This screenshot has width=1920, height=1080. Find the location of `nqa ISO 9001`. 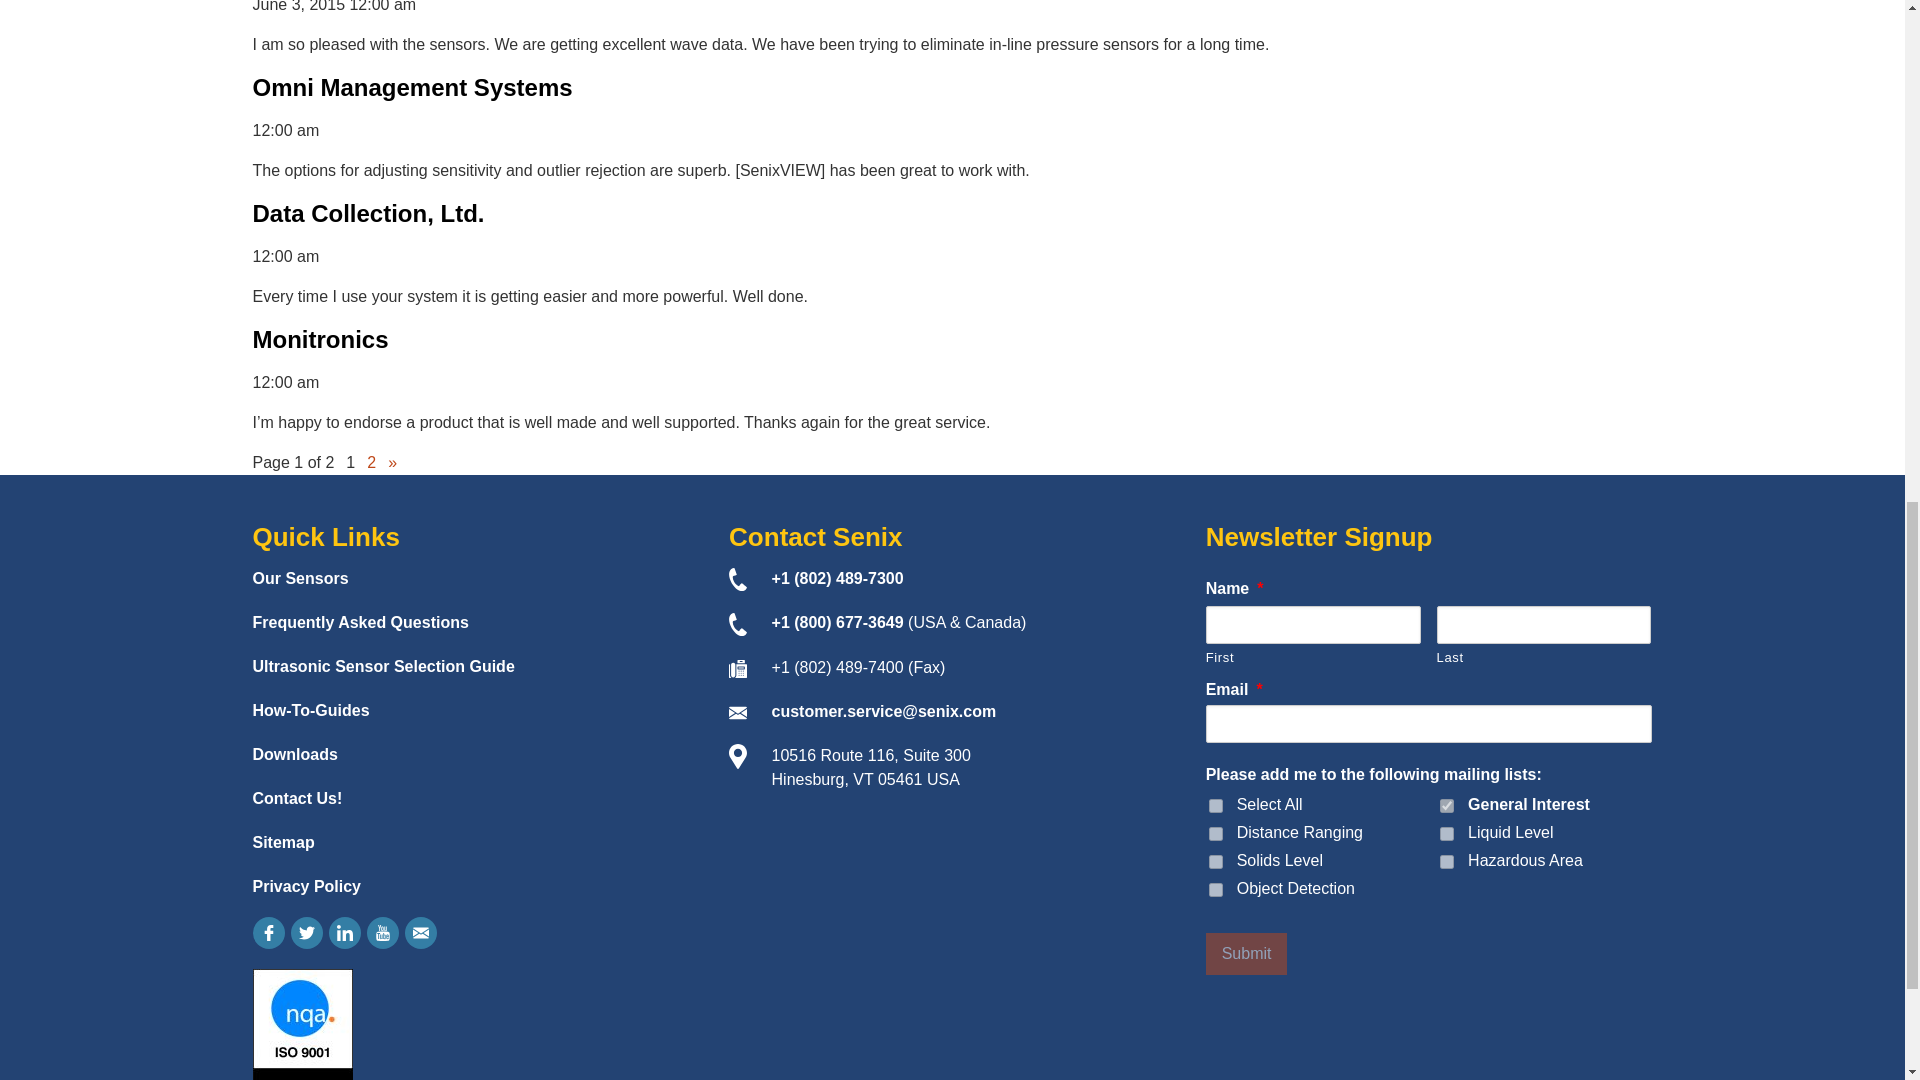

nqa ISO 9001 is located at coordinates (301, 1024).